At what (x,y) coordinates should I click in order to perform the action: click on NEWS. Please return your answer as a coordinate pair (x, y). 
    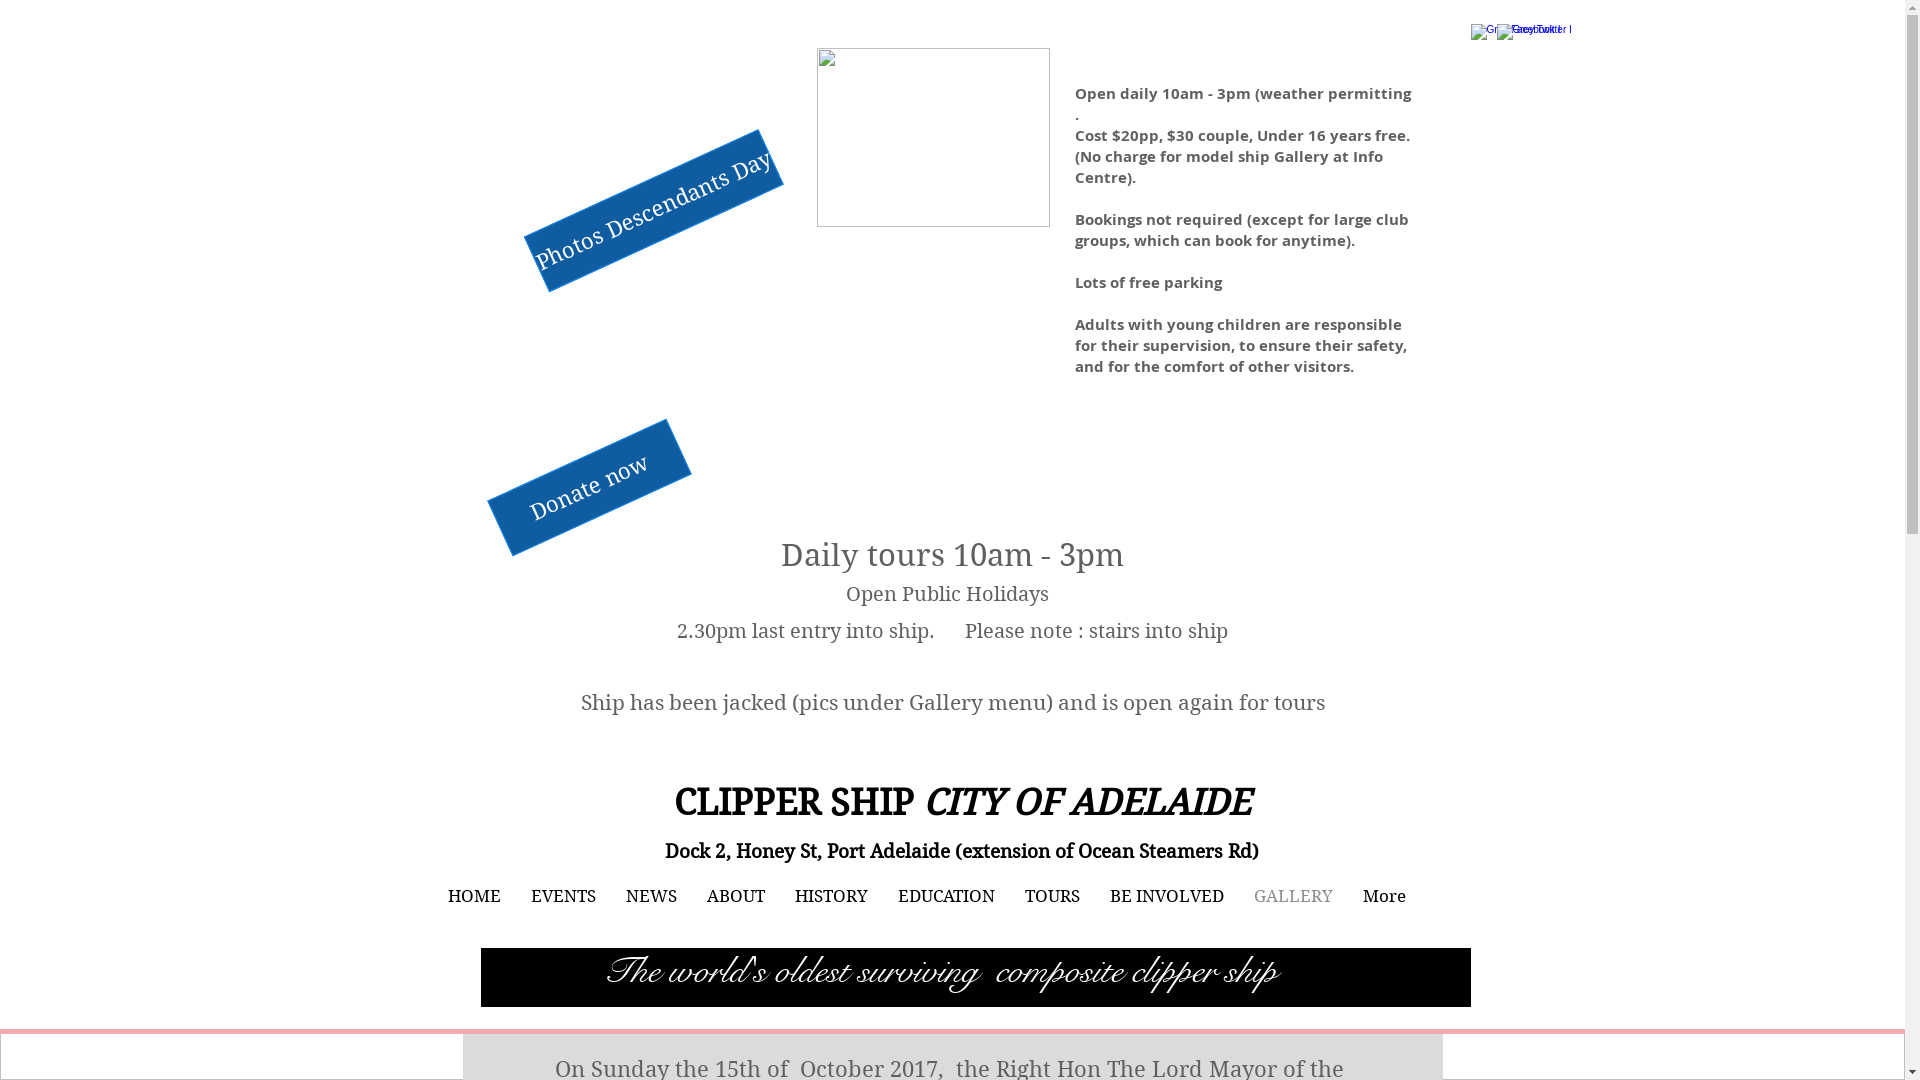
    Looking at the image, I should click on (650, 896).